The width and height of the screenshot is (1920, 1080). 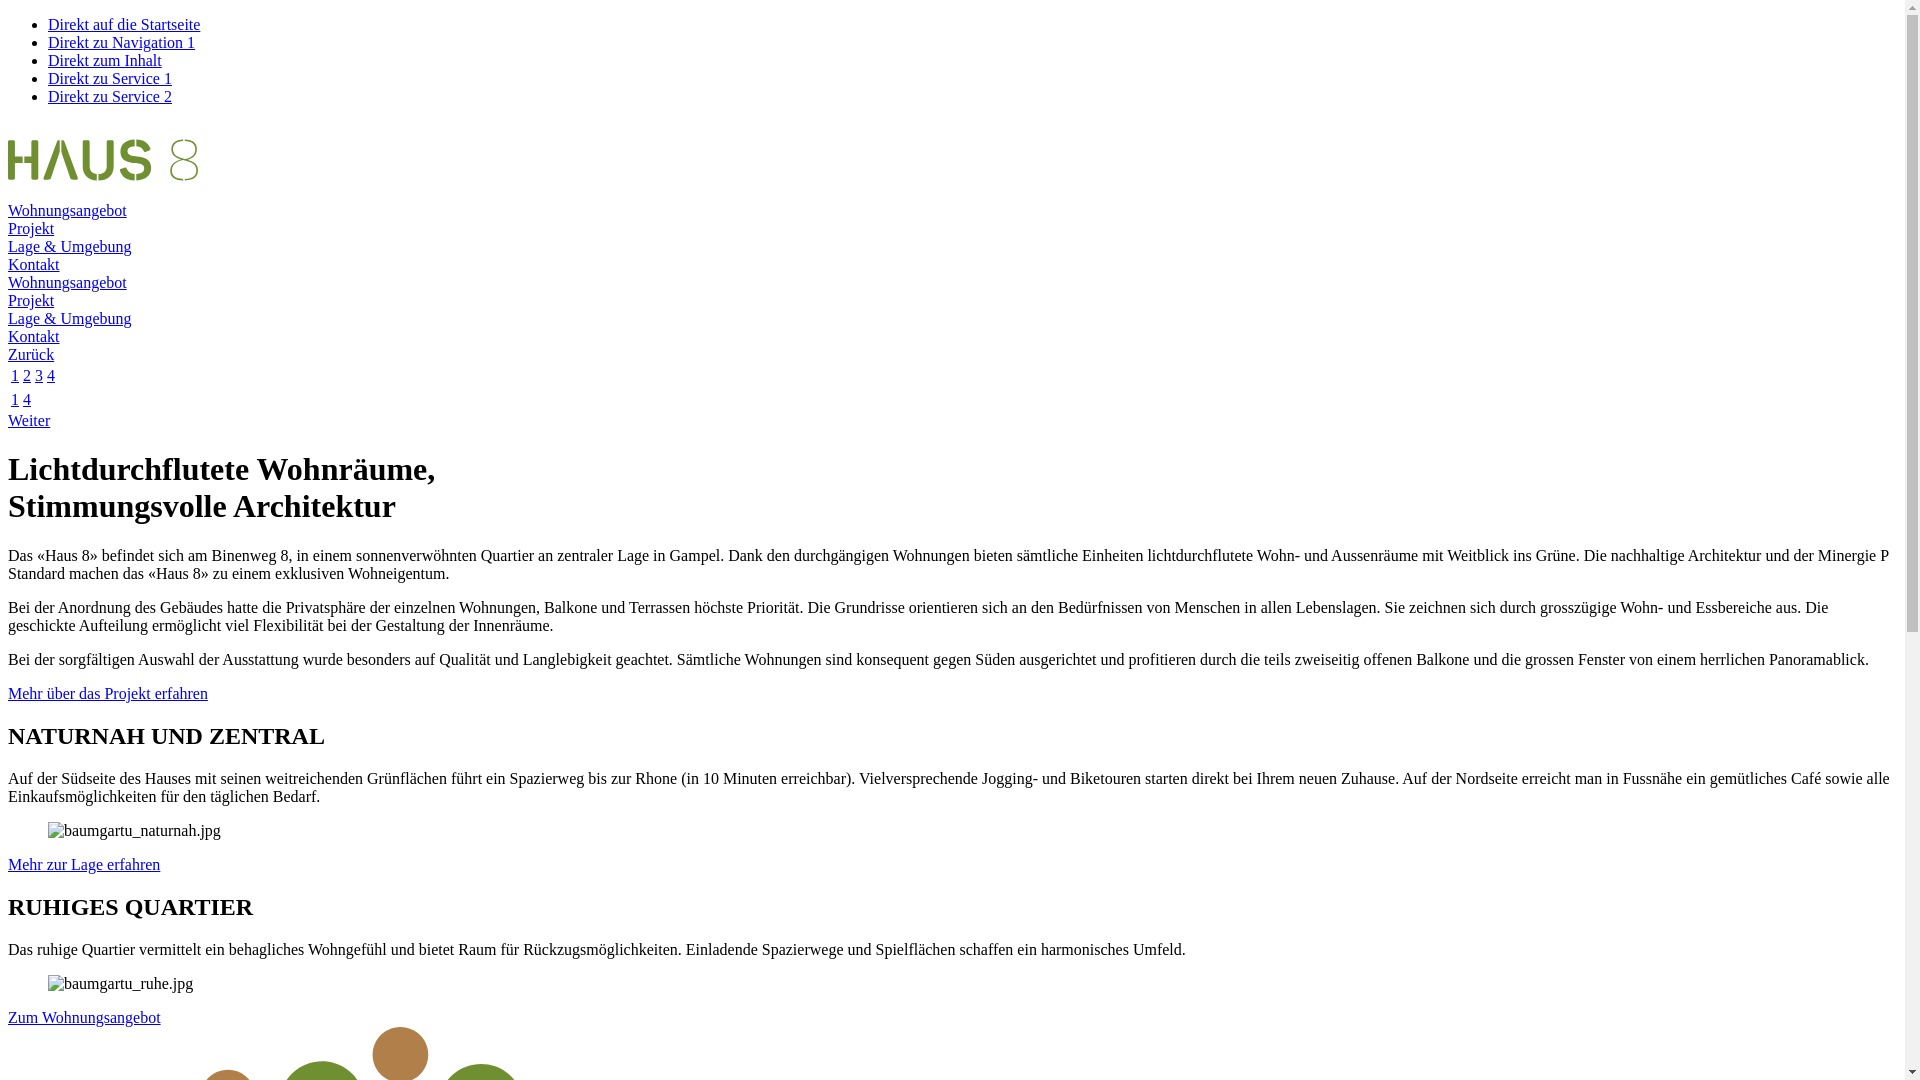 I want to click on Weiter, so click(x=29, y=420).